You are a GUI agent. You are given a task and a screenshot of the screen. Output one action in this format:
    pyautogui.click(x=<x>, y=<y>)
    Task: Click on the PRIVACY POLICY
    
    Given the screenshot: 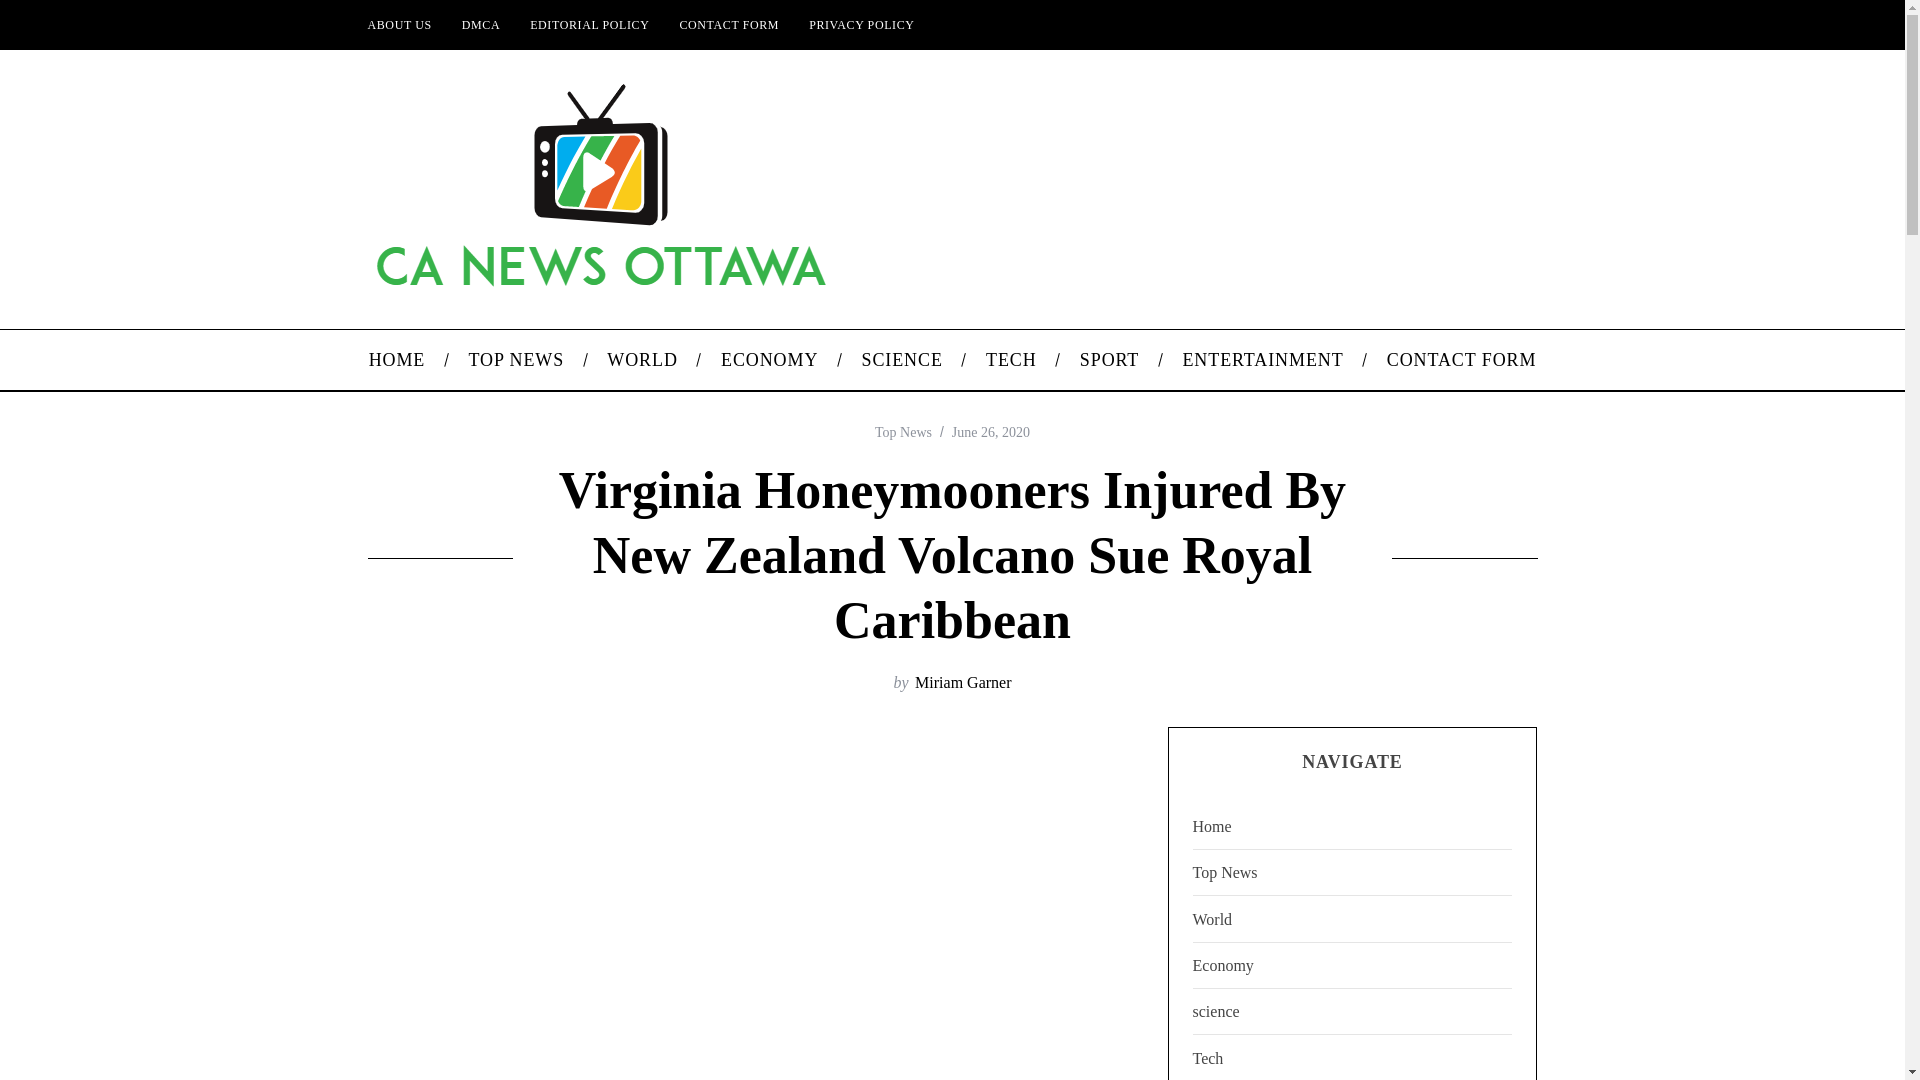 What is the action you would take?
    pyautogui.click(x=862, y=24)
    